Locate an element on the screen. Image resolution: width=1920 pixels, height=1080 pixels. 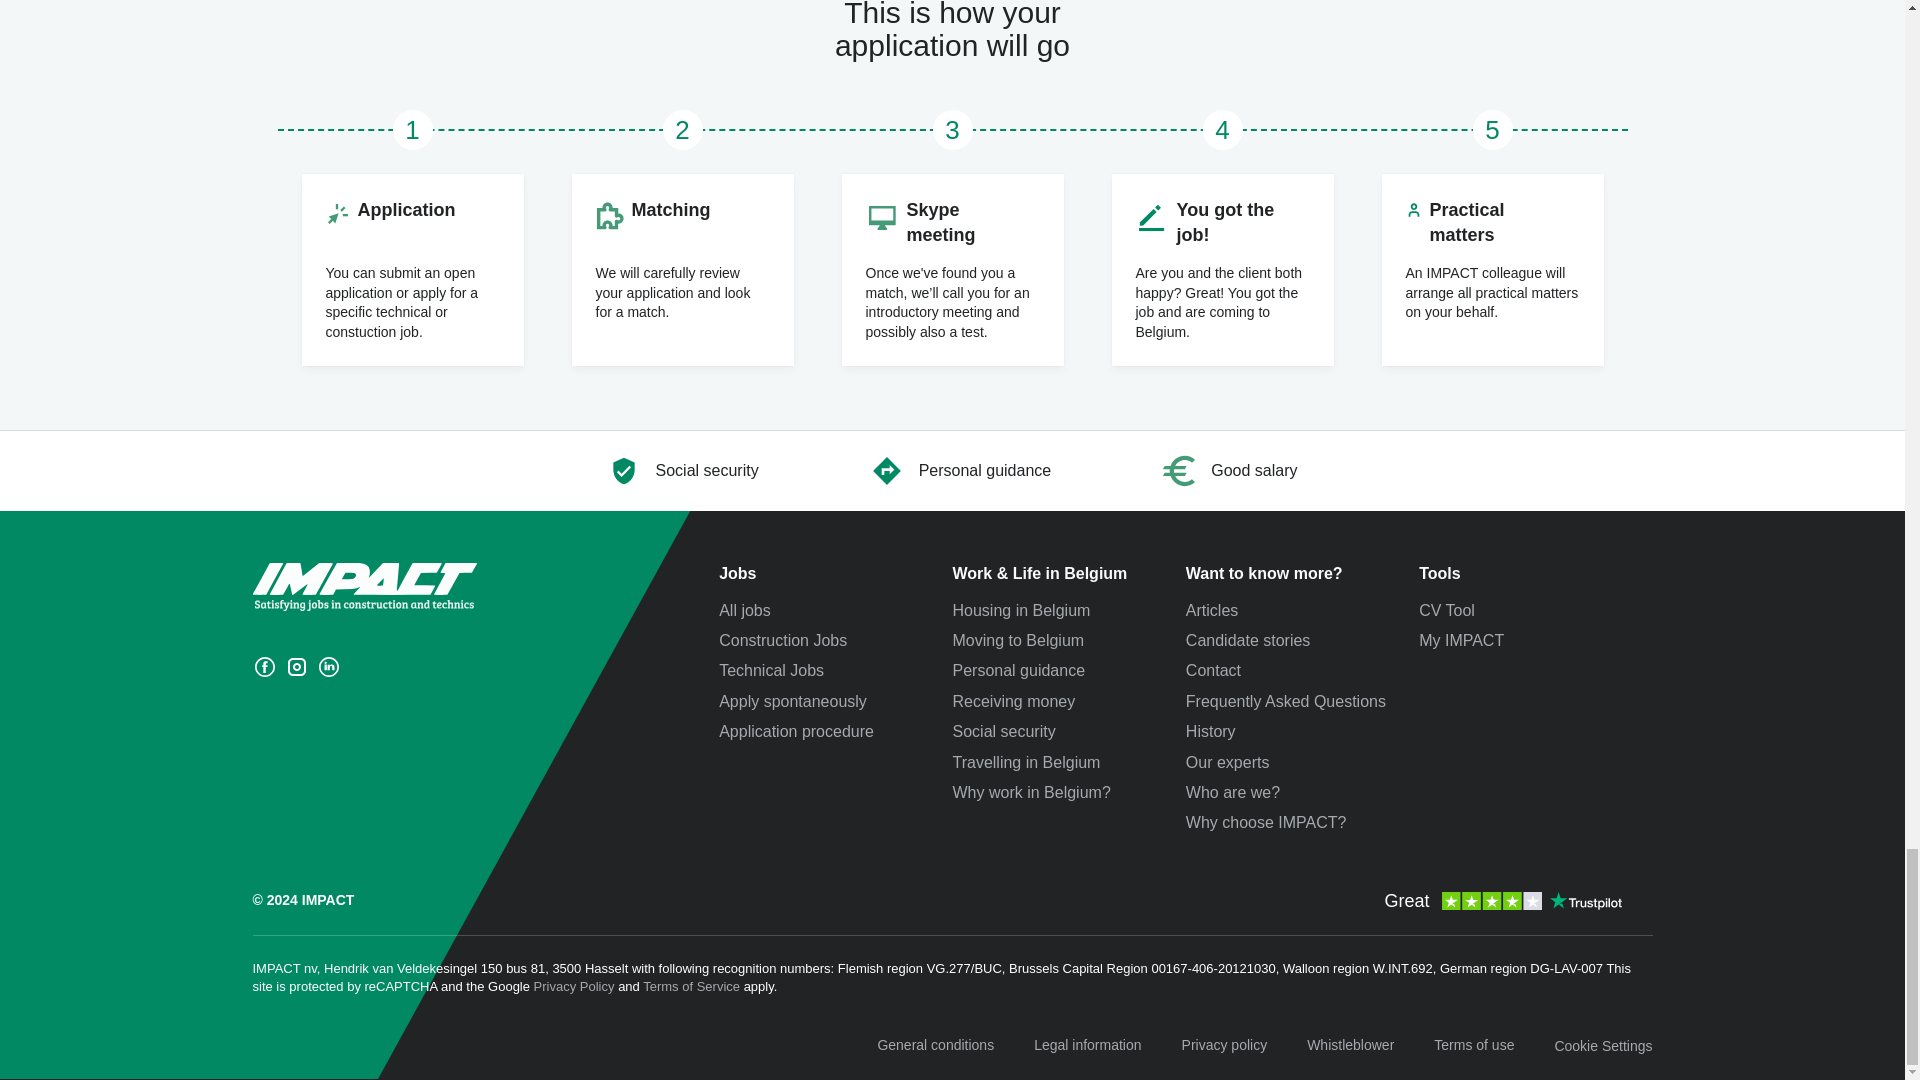
Customer reviews powered by Trustpilot is located at coordinates (1501, 901).